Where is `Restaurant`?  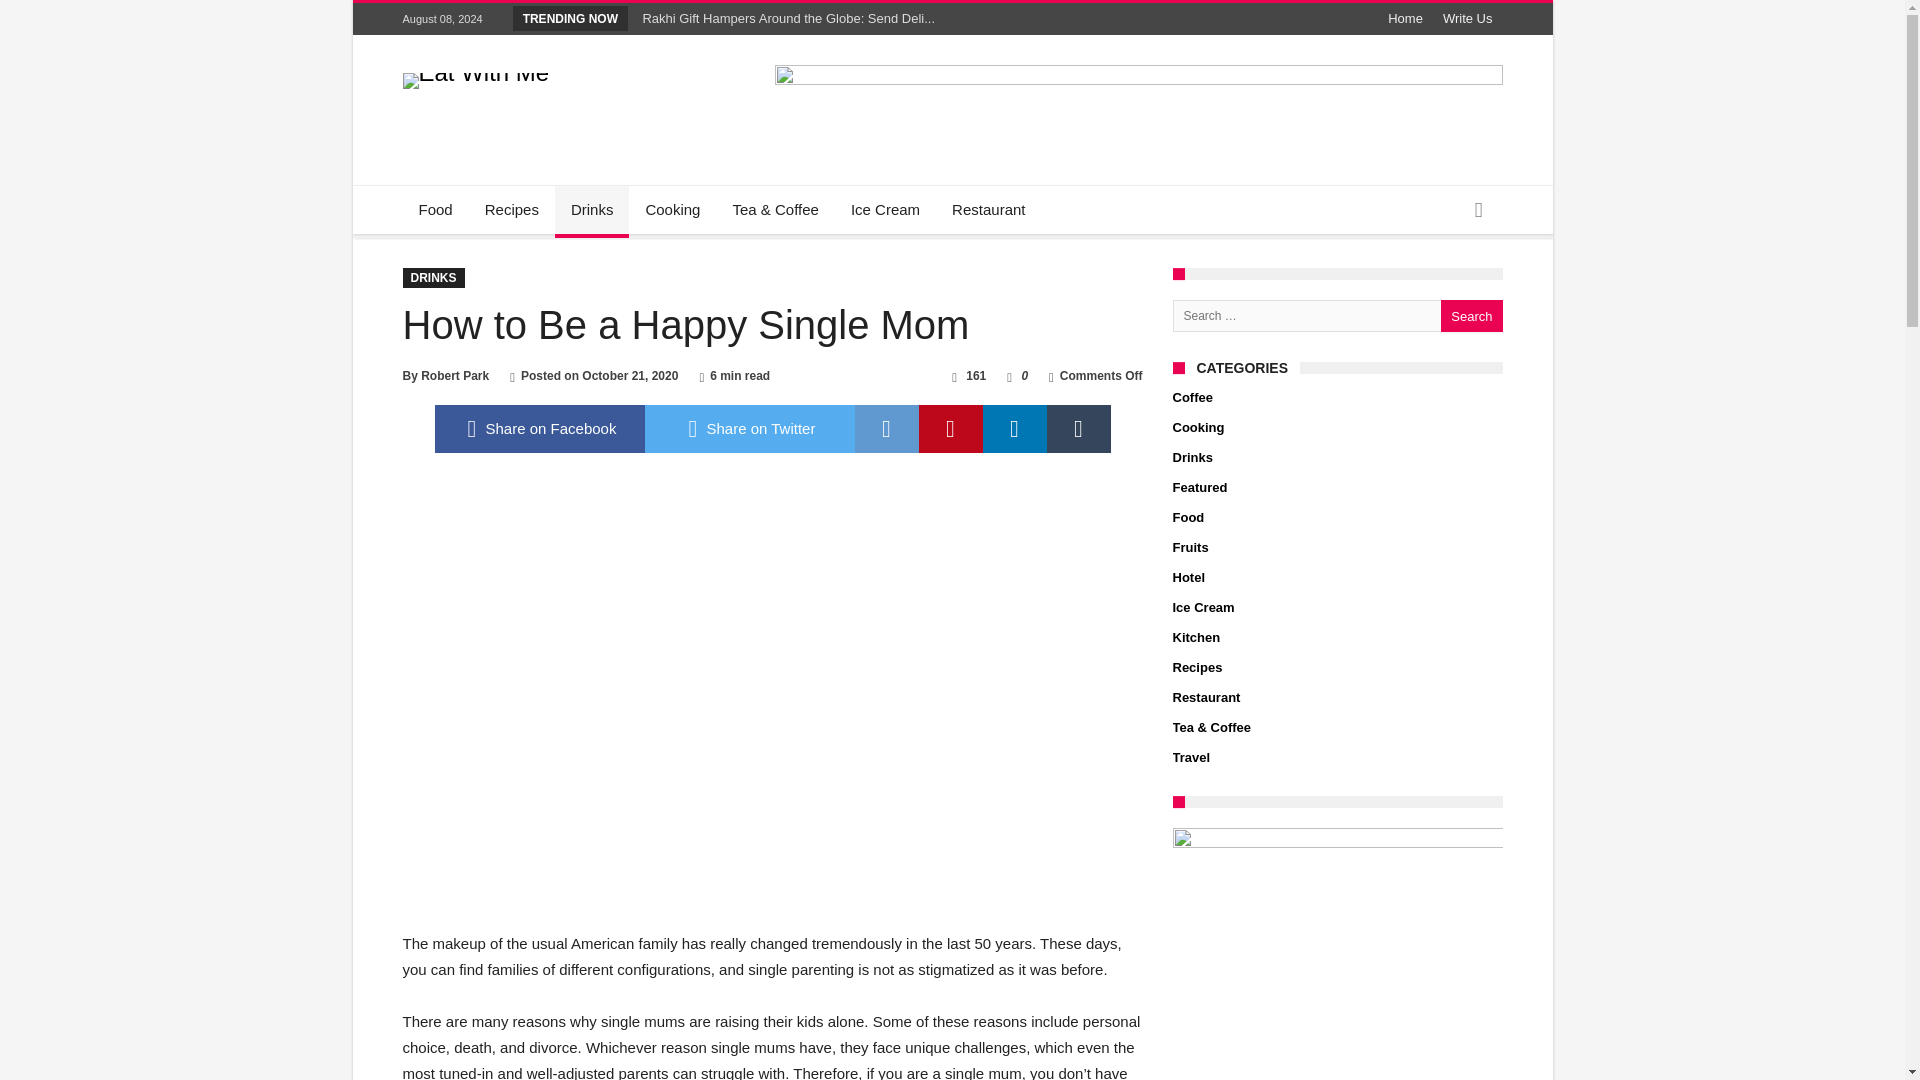
Restaurant is located at coordinates (988, 210).